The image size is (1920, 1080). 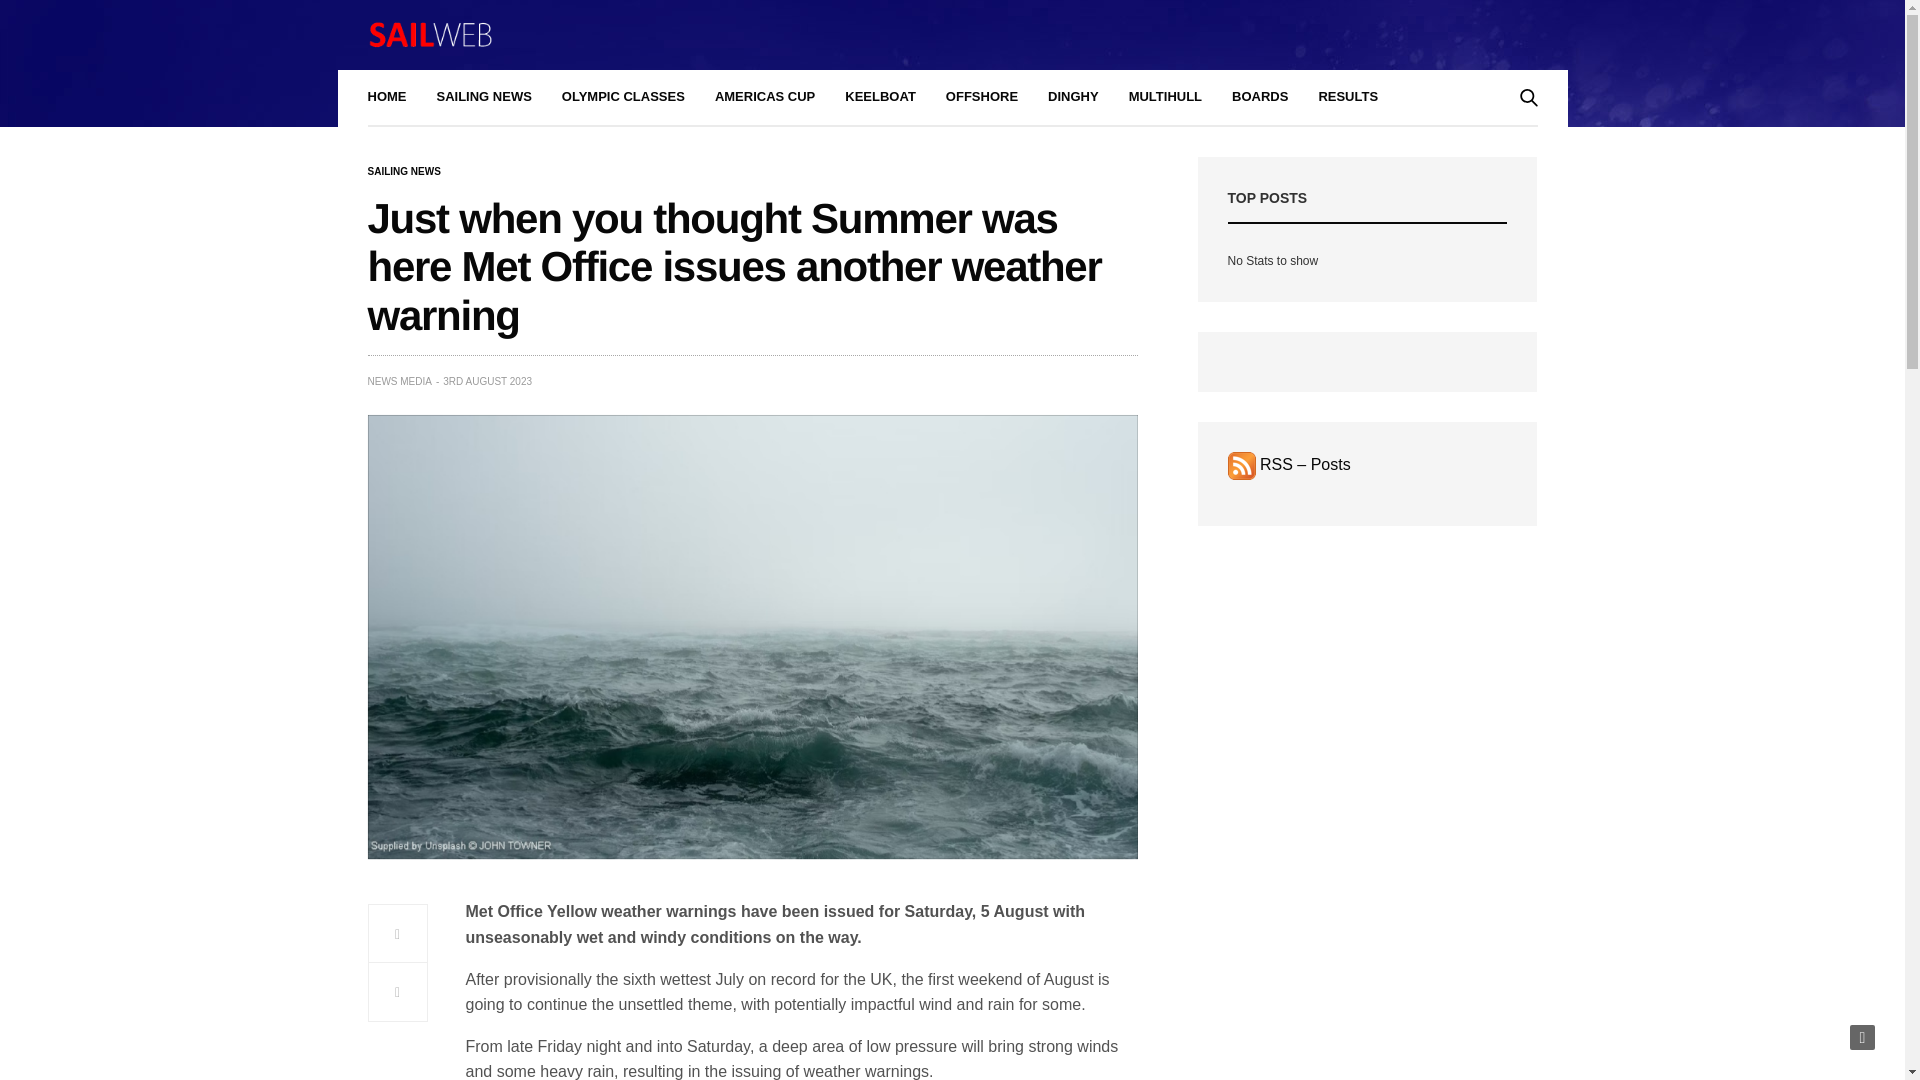 What do you see at coordinates (404, 172) in the screenshot?
I see `Sailing News` at bounding box center [404, 172].